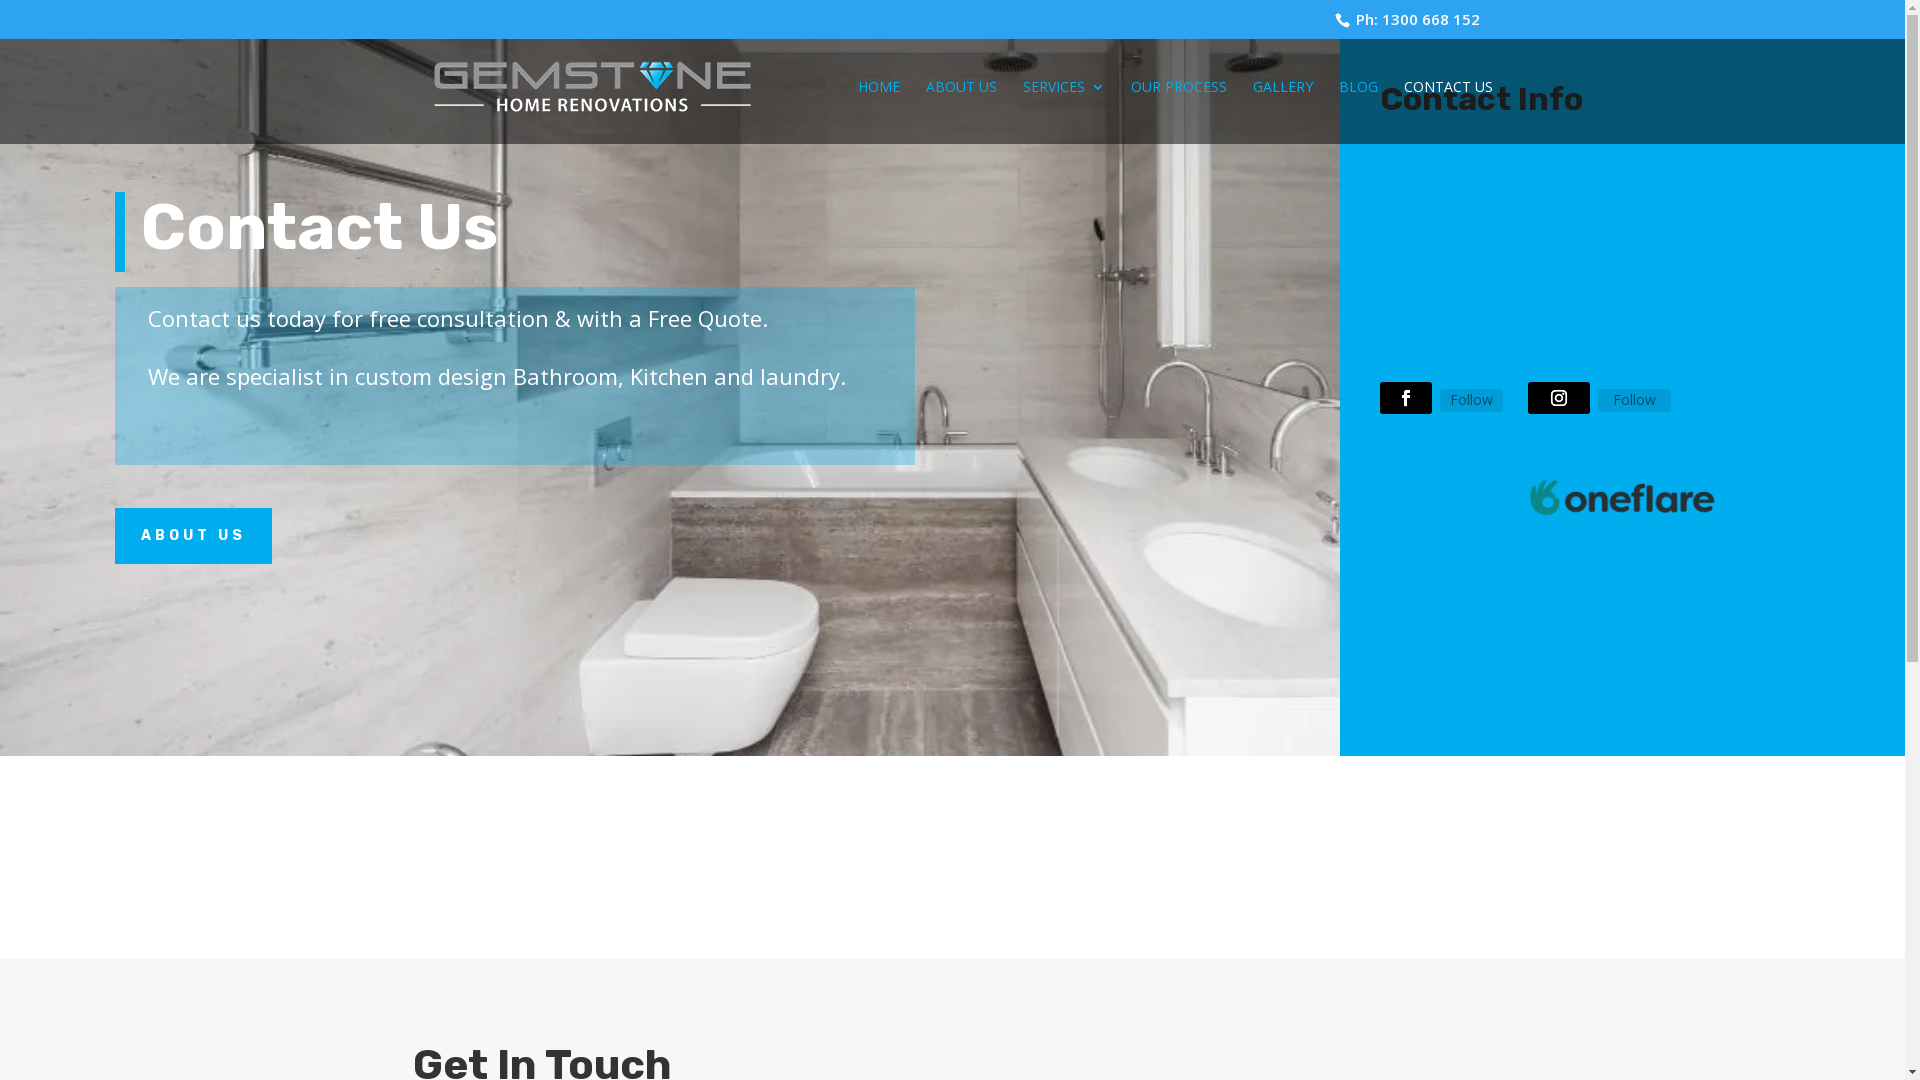 Image resolution: width=1920 pixels, height=1080 pixels. What do you see at coordinates (1282, 112) in the screenshot?
I see `GALLERY` at bounding box center [1282, 112].